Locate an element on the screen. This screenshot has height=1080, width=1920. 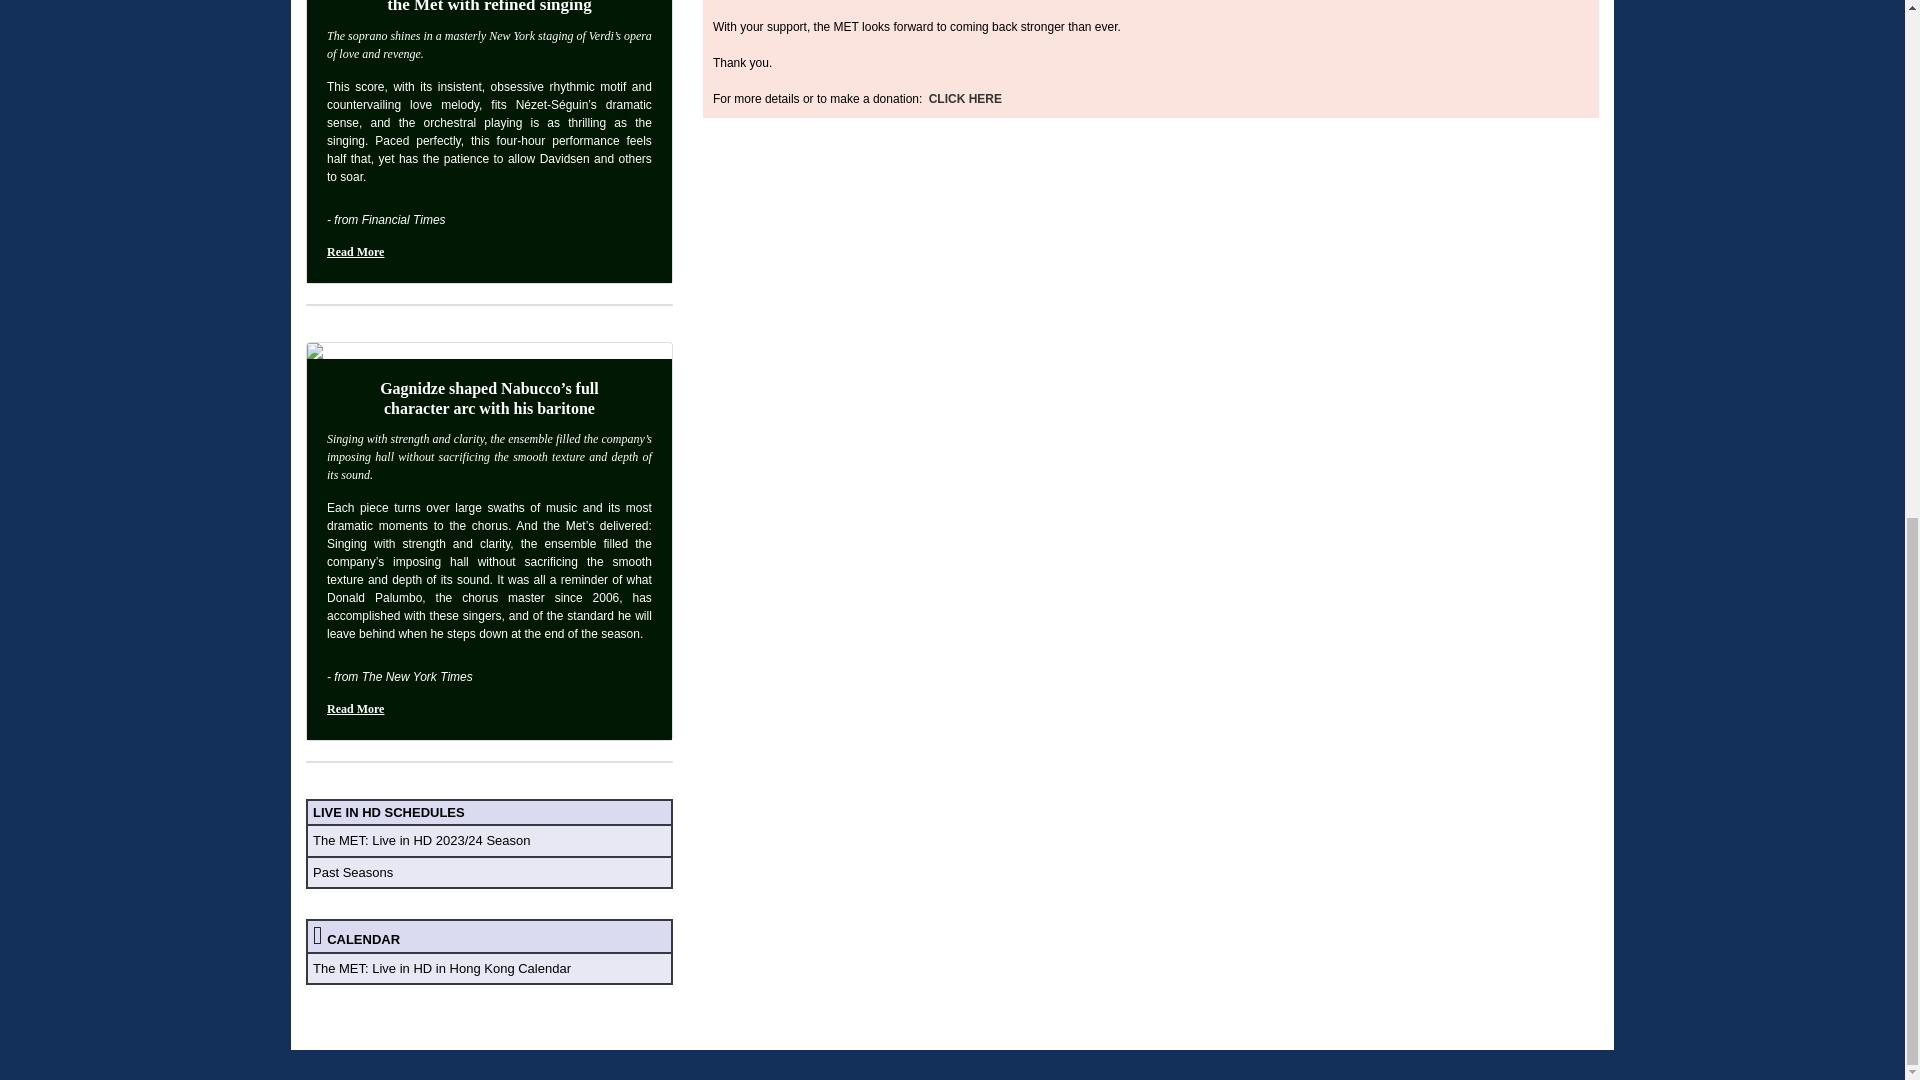
Past Seasons is located at coordinates (352, 872).